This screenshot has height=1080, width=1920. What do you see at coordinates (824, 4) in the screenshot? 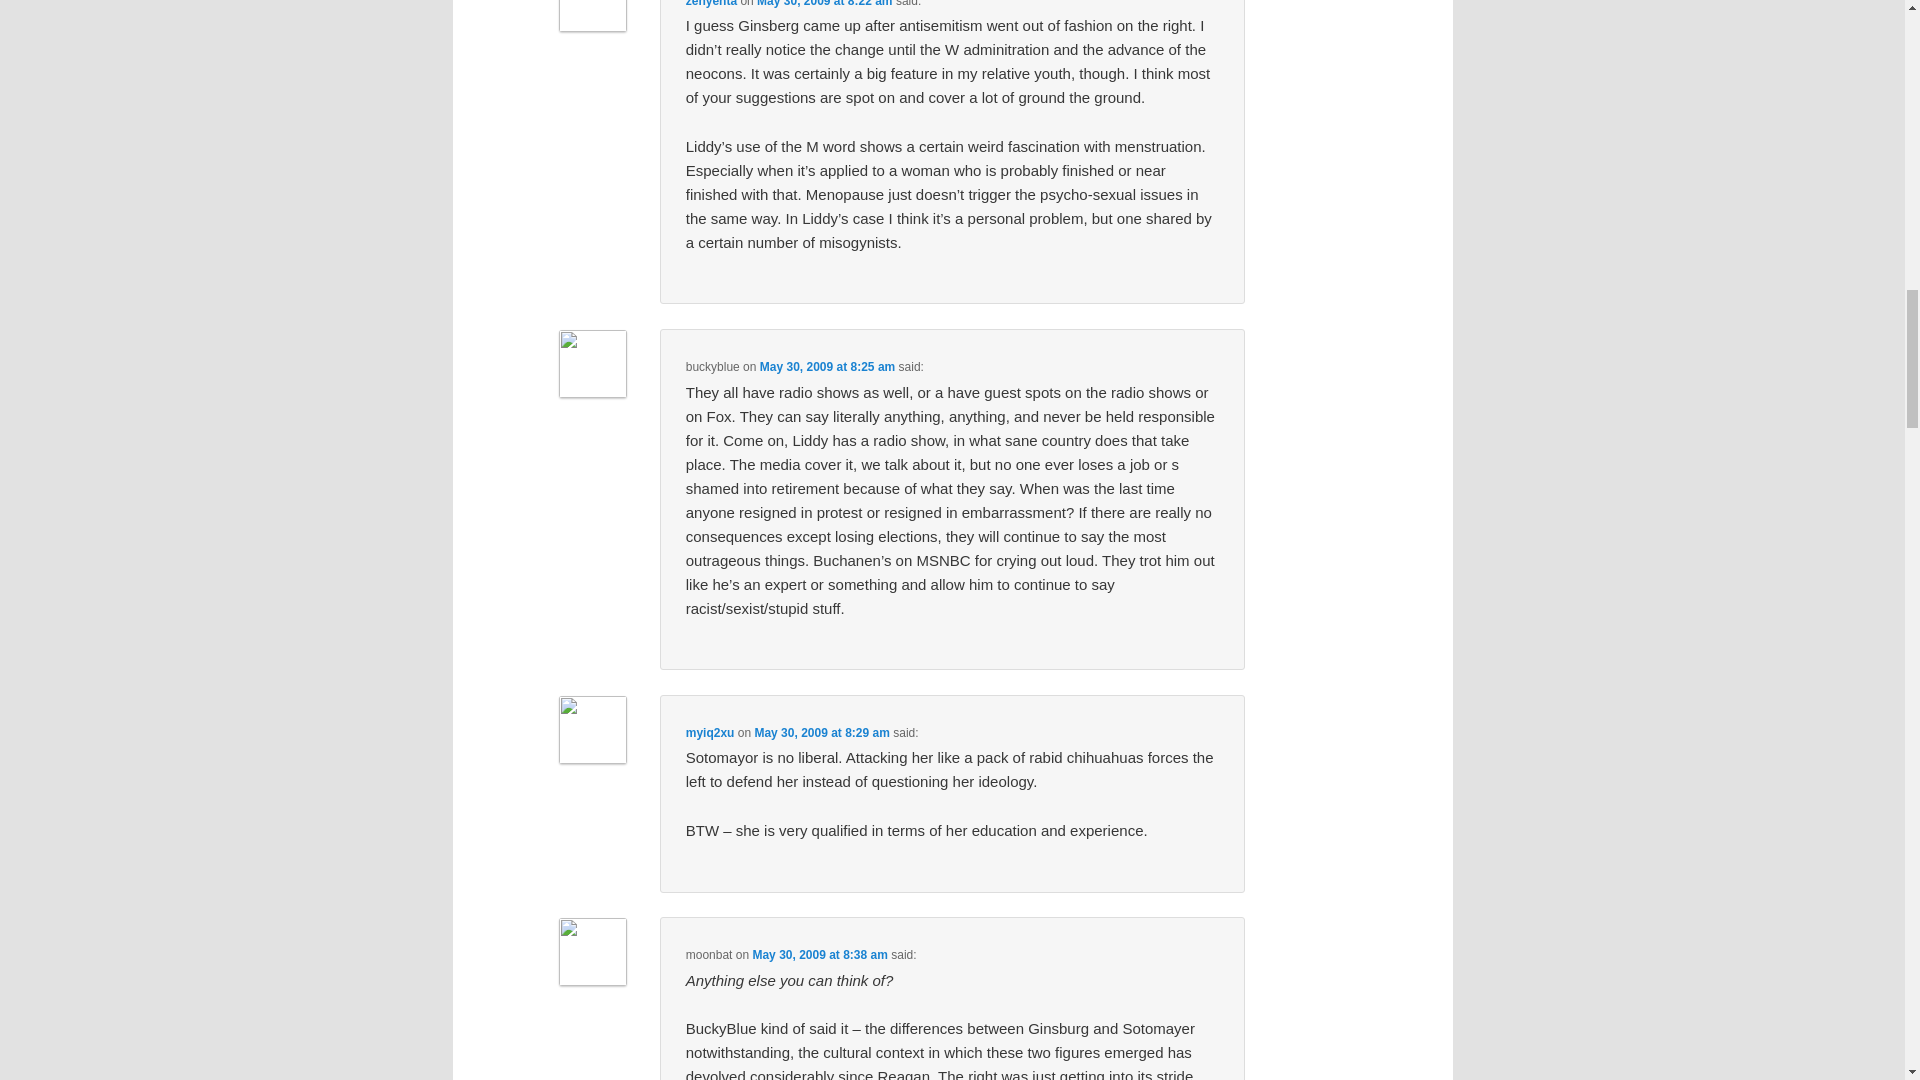
I see `May 30, 2009 at 8:22 am` at bounding box center [824, 4].